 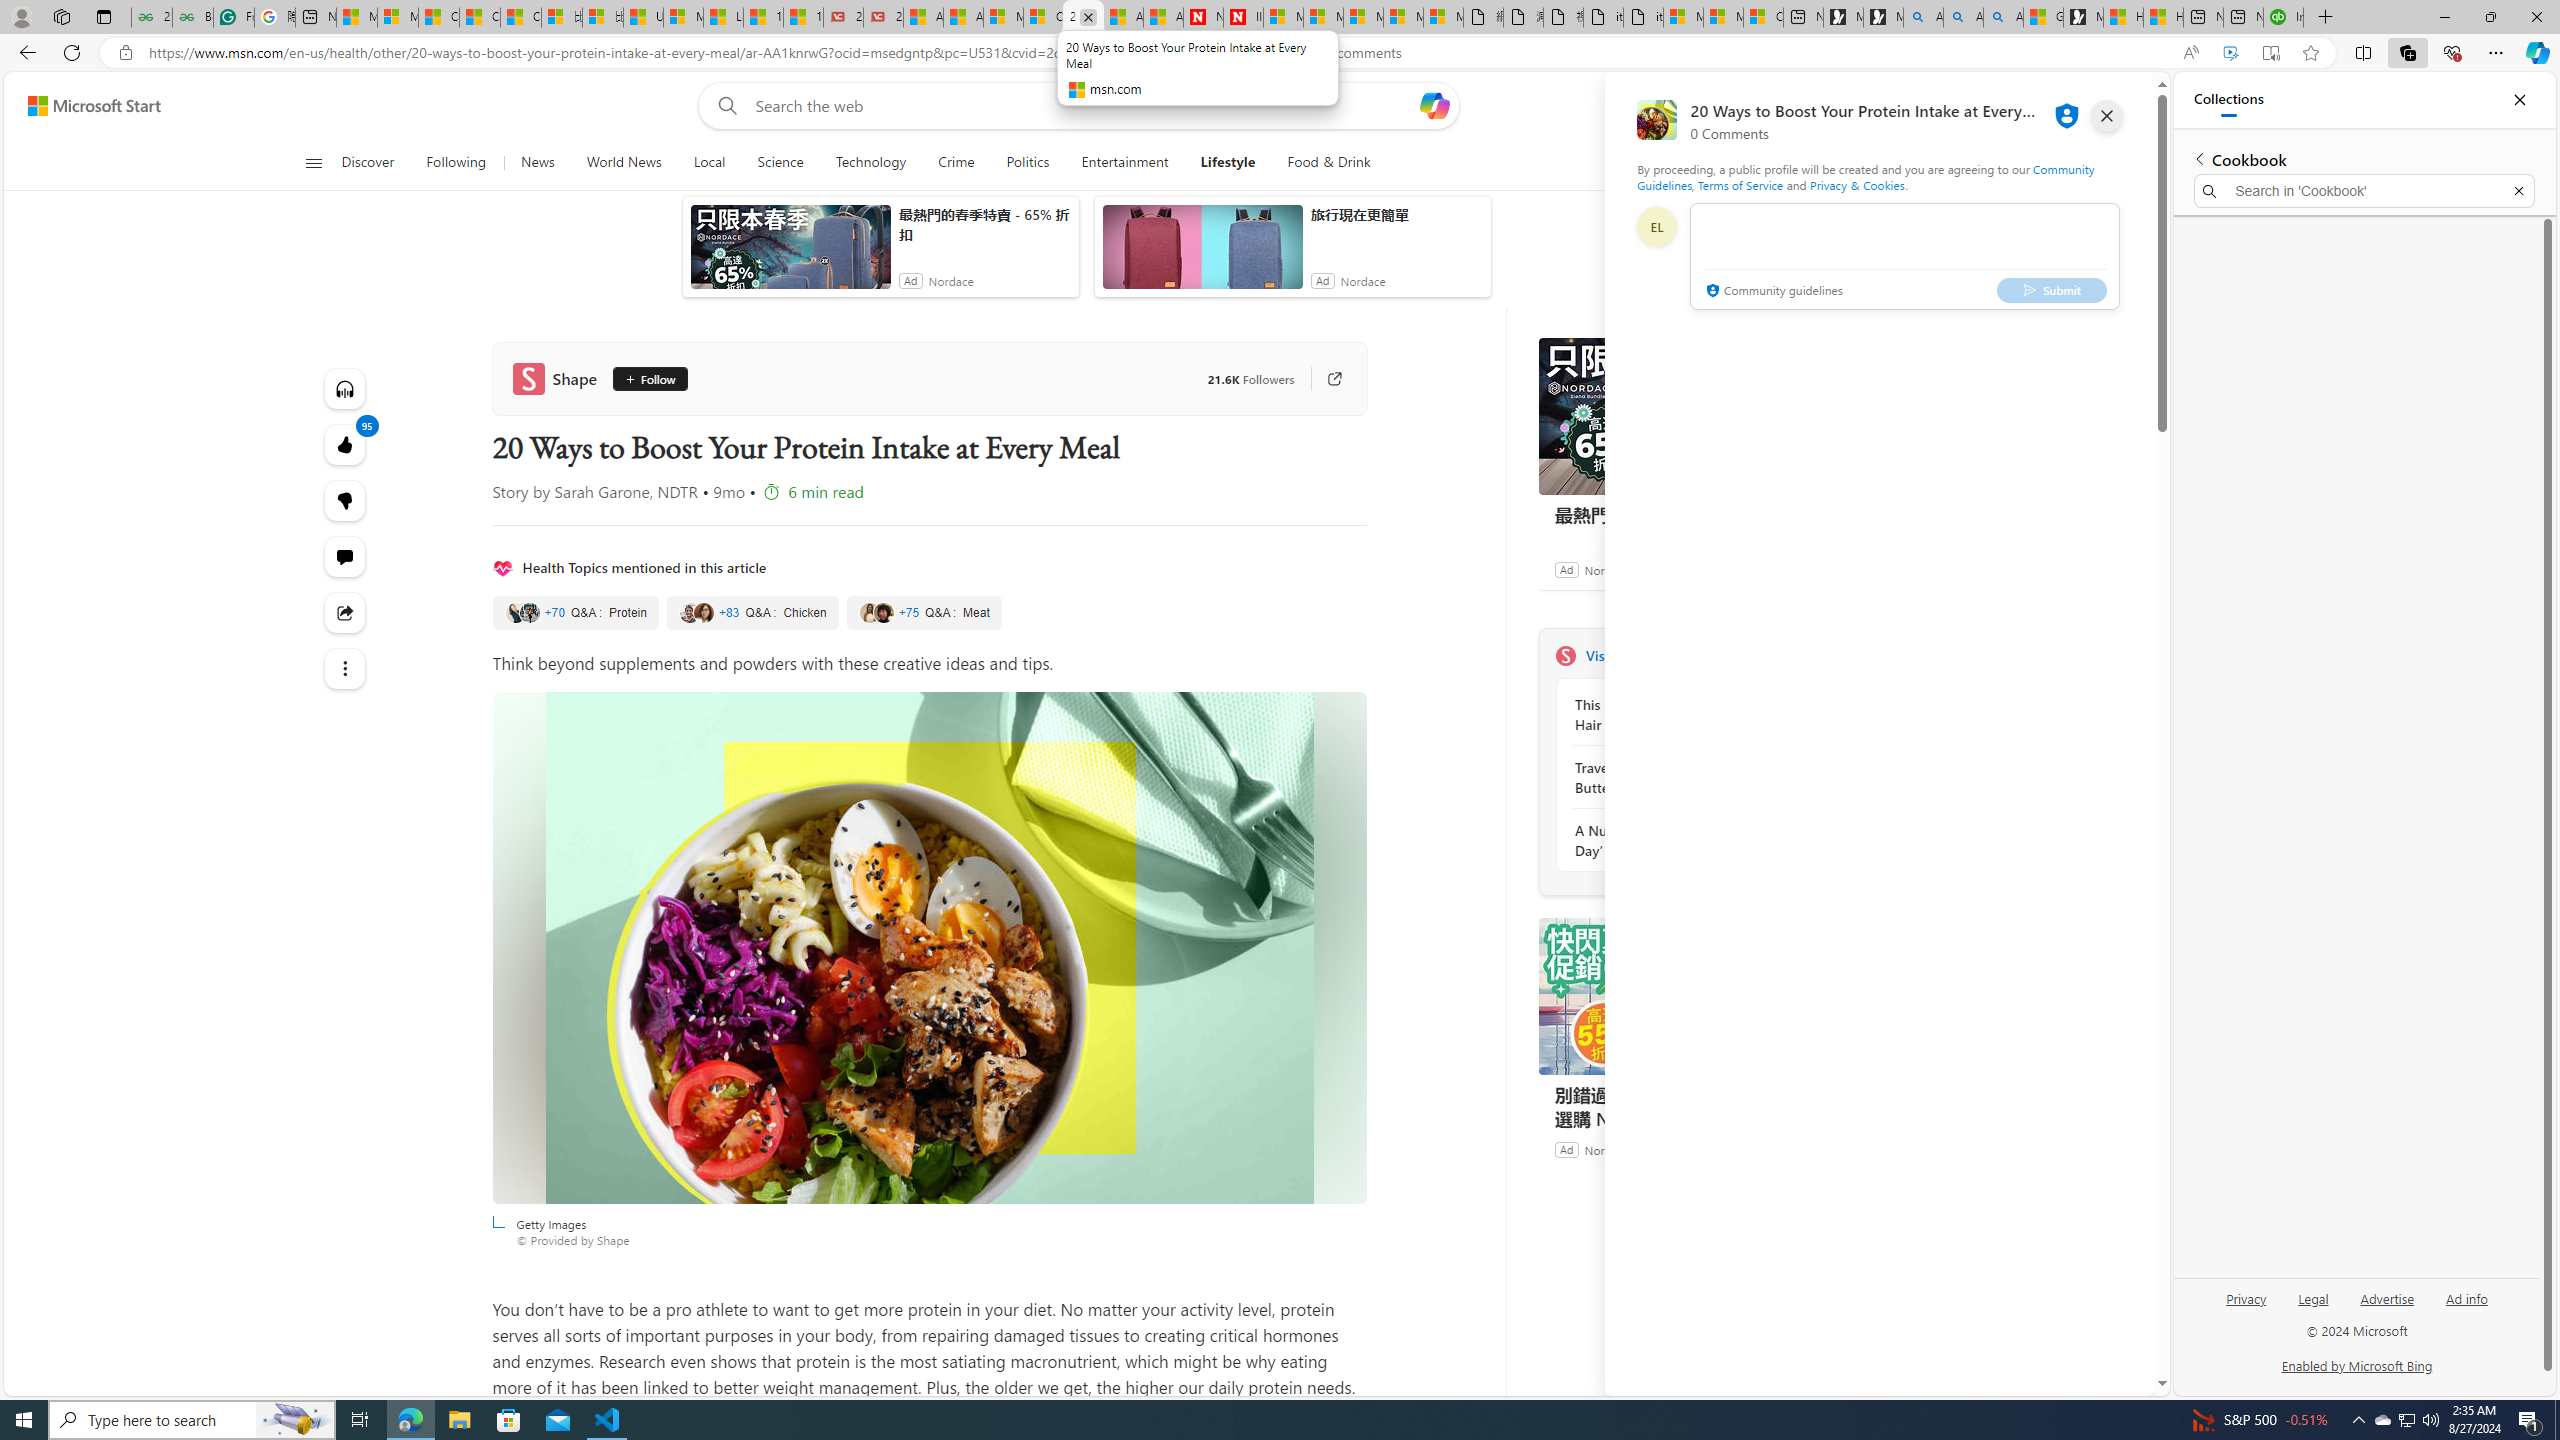 I want to click on World News, so click(x=624, y=163).